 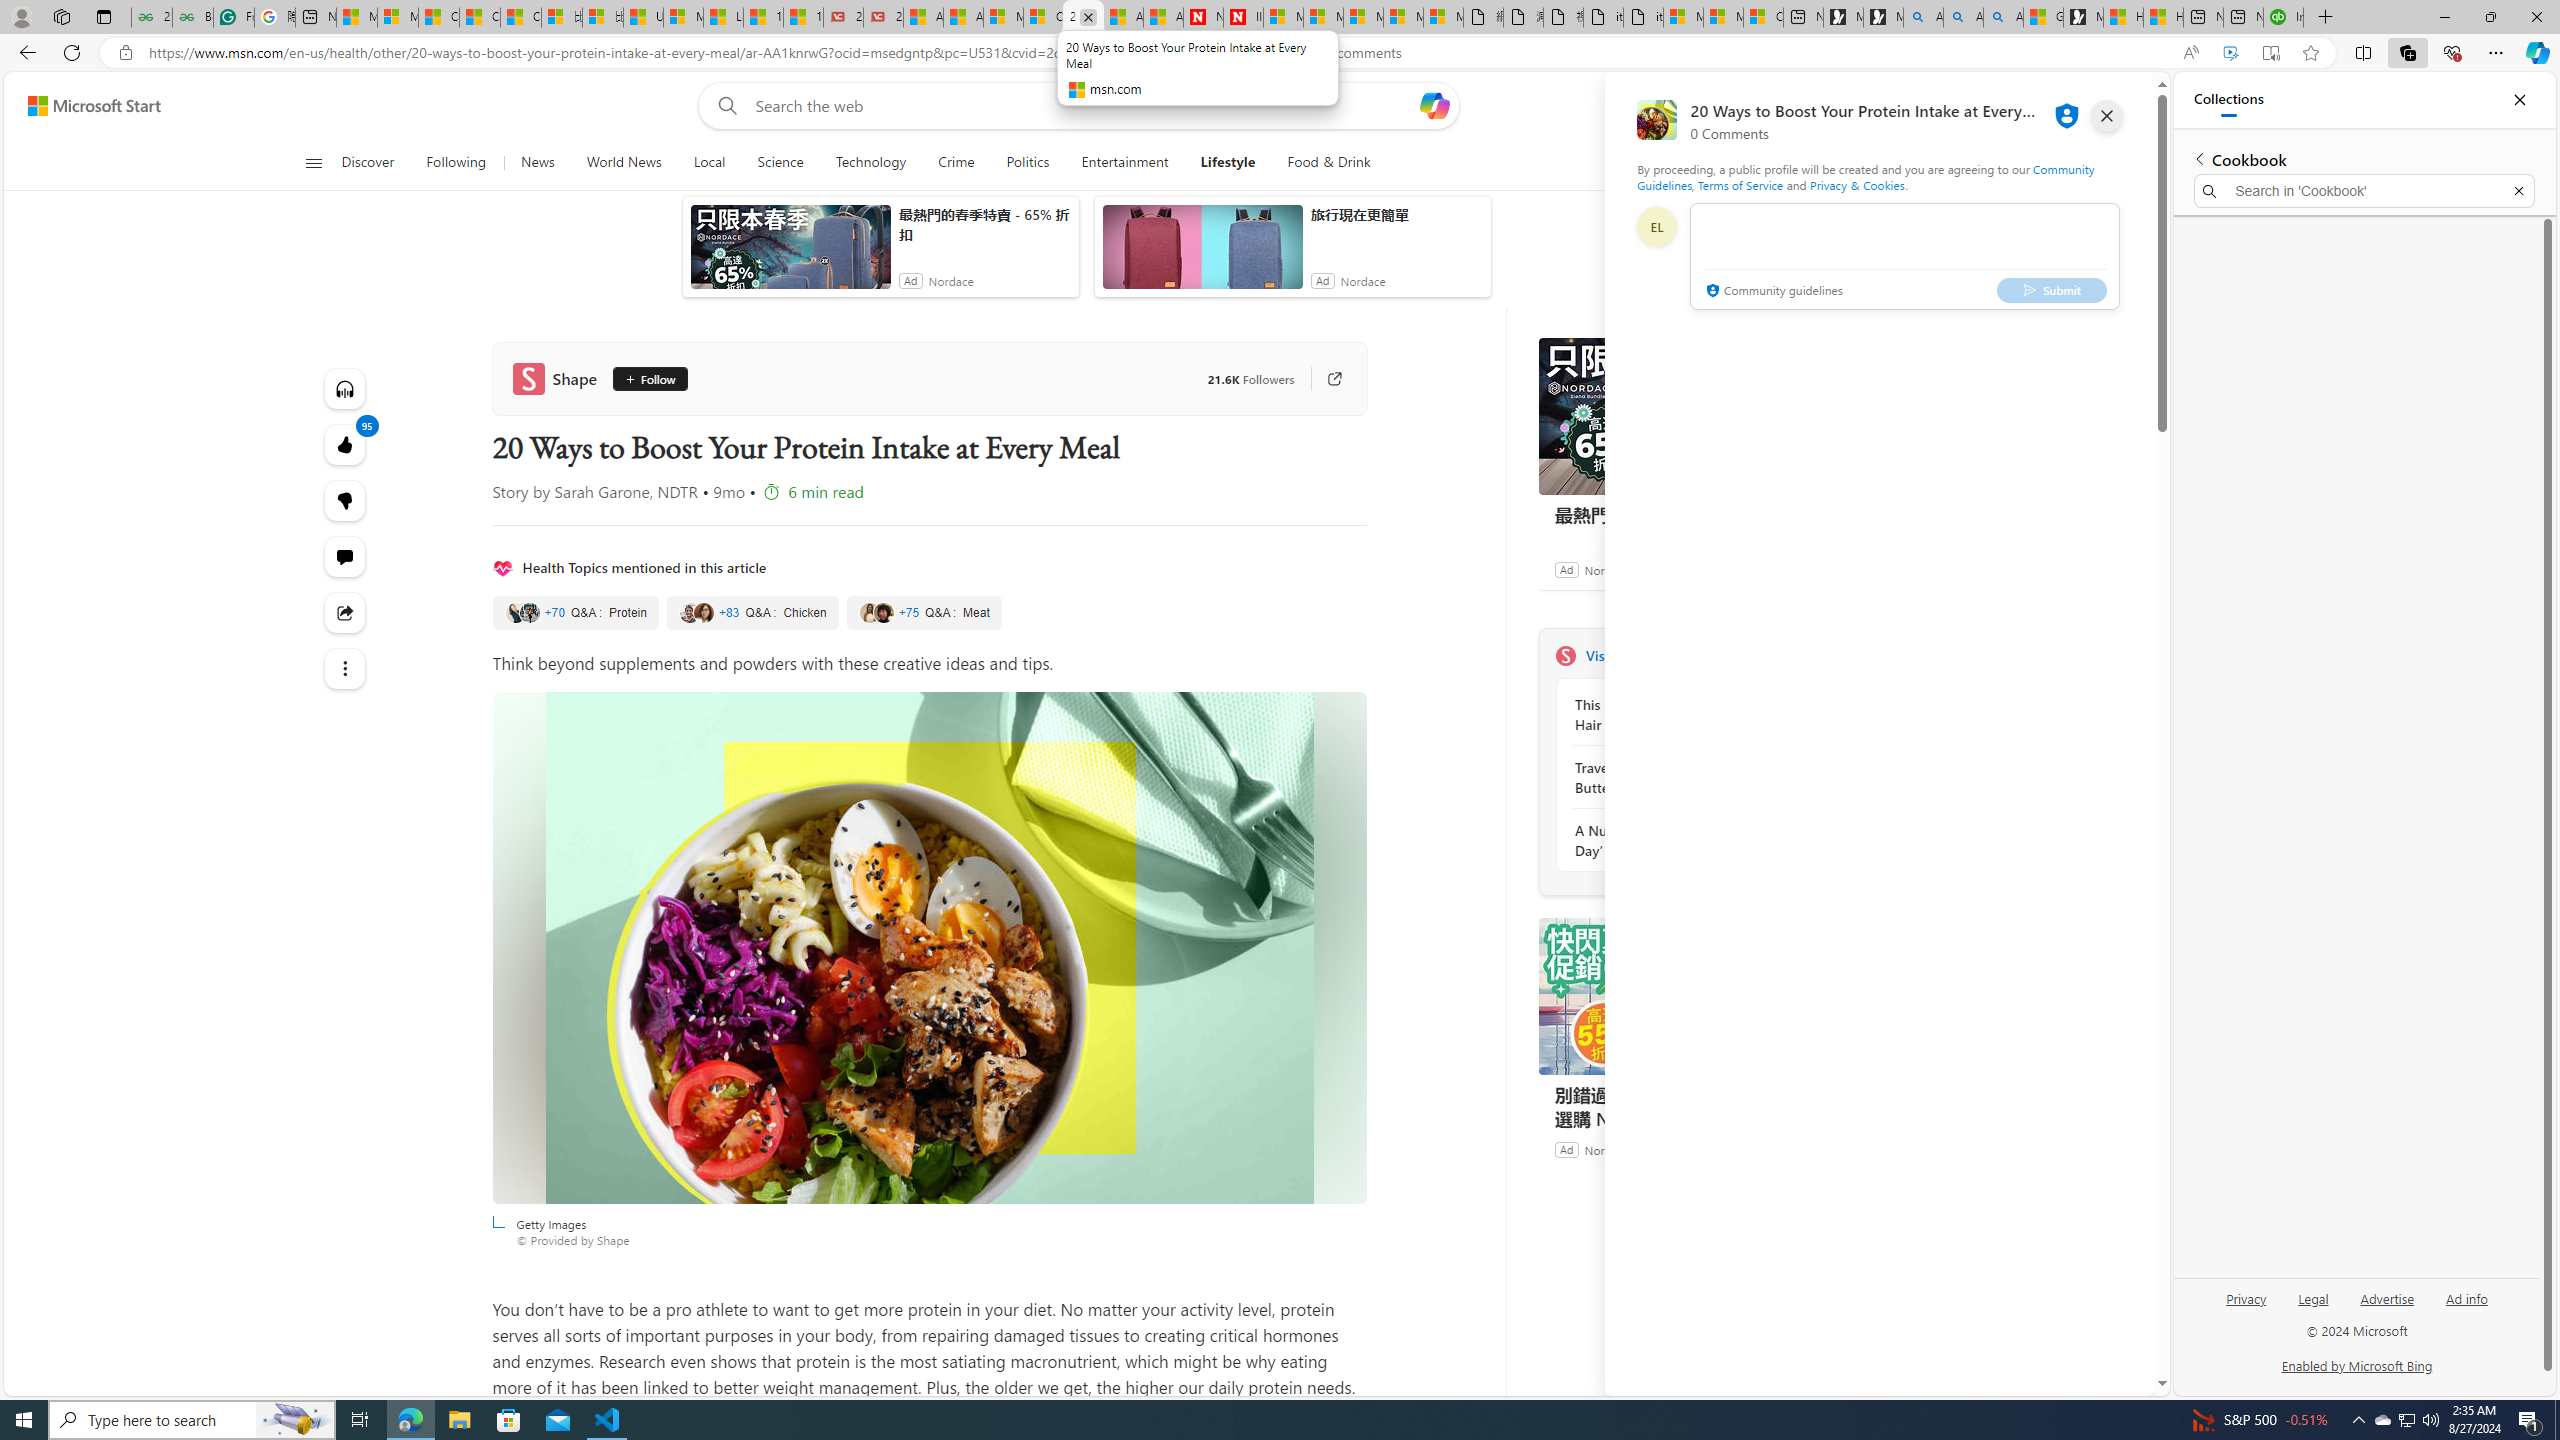 I want to click on World News, so click(x=624, y=163).